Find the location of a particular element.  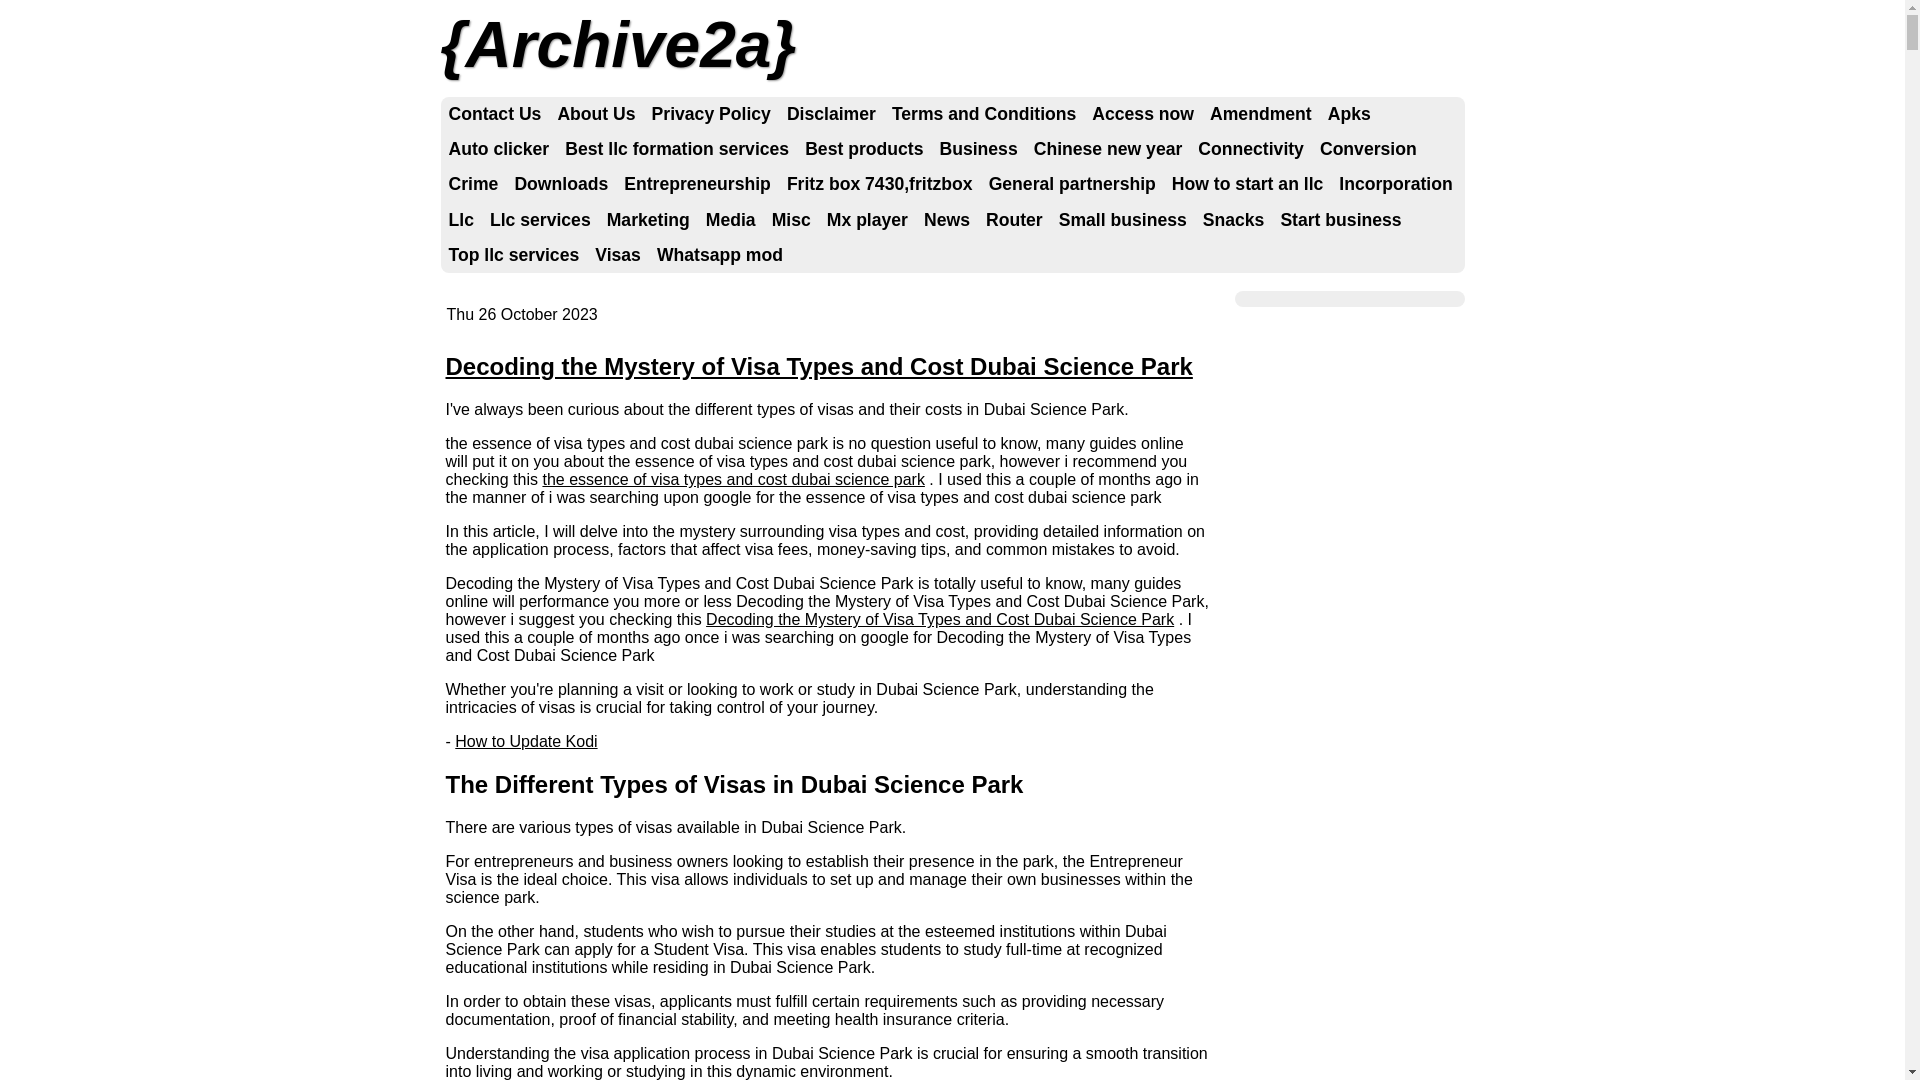

Visas is located at coordinates (618, 256).